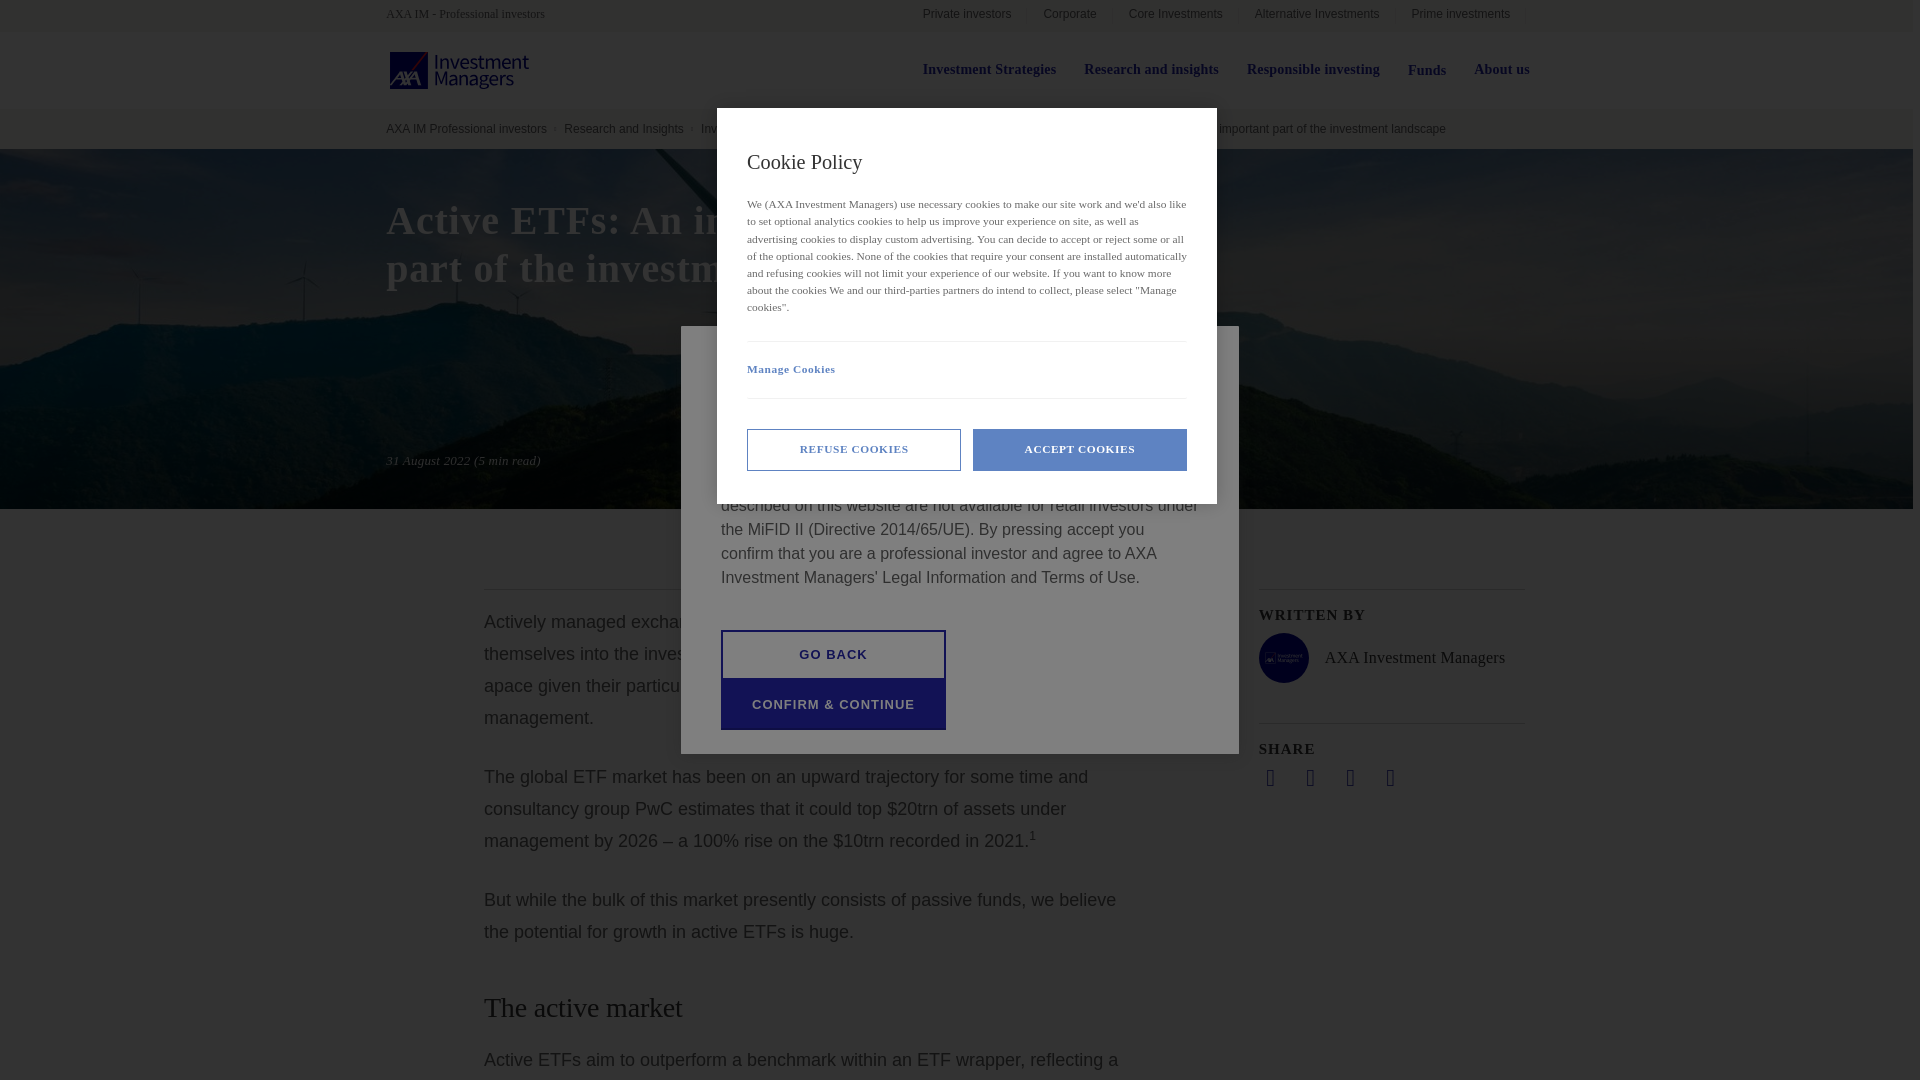 The width and height of the screenshot is (1920, 1080). What do you see at coordinates (1069, 16) in the screenshot?
I see `Corporate` at bounding box center [1069, 16].